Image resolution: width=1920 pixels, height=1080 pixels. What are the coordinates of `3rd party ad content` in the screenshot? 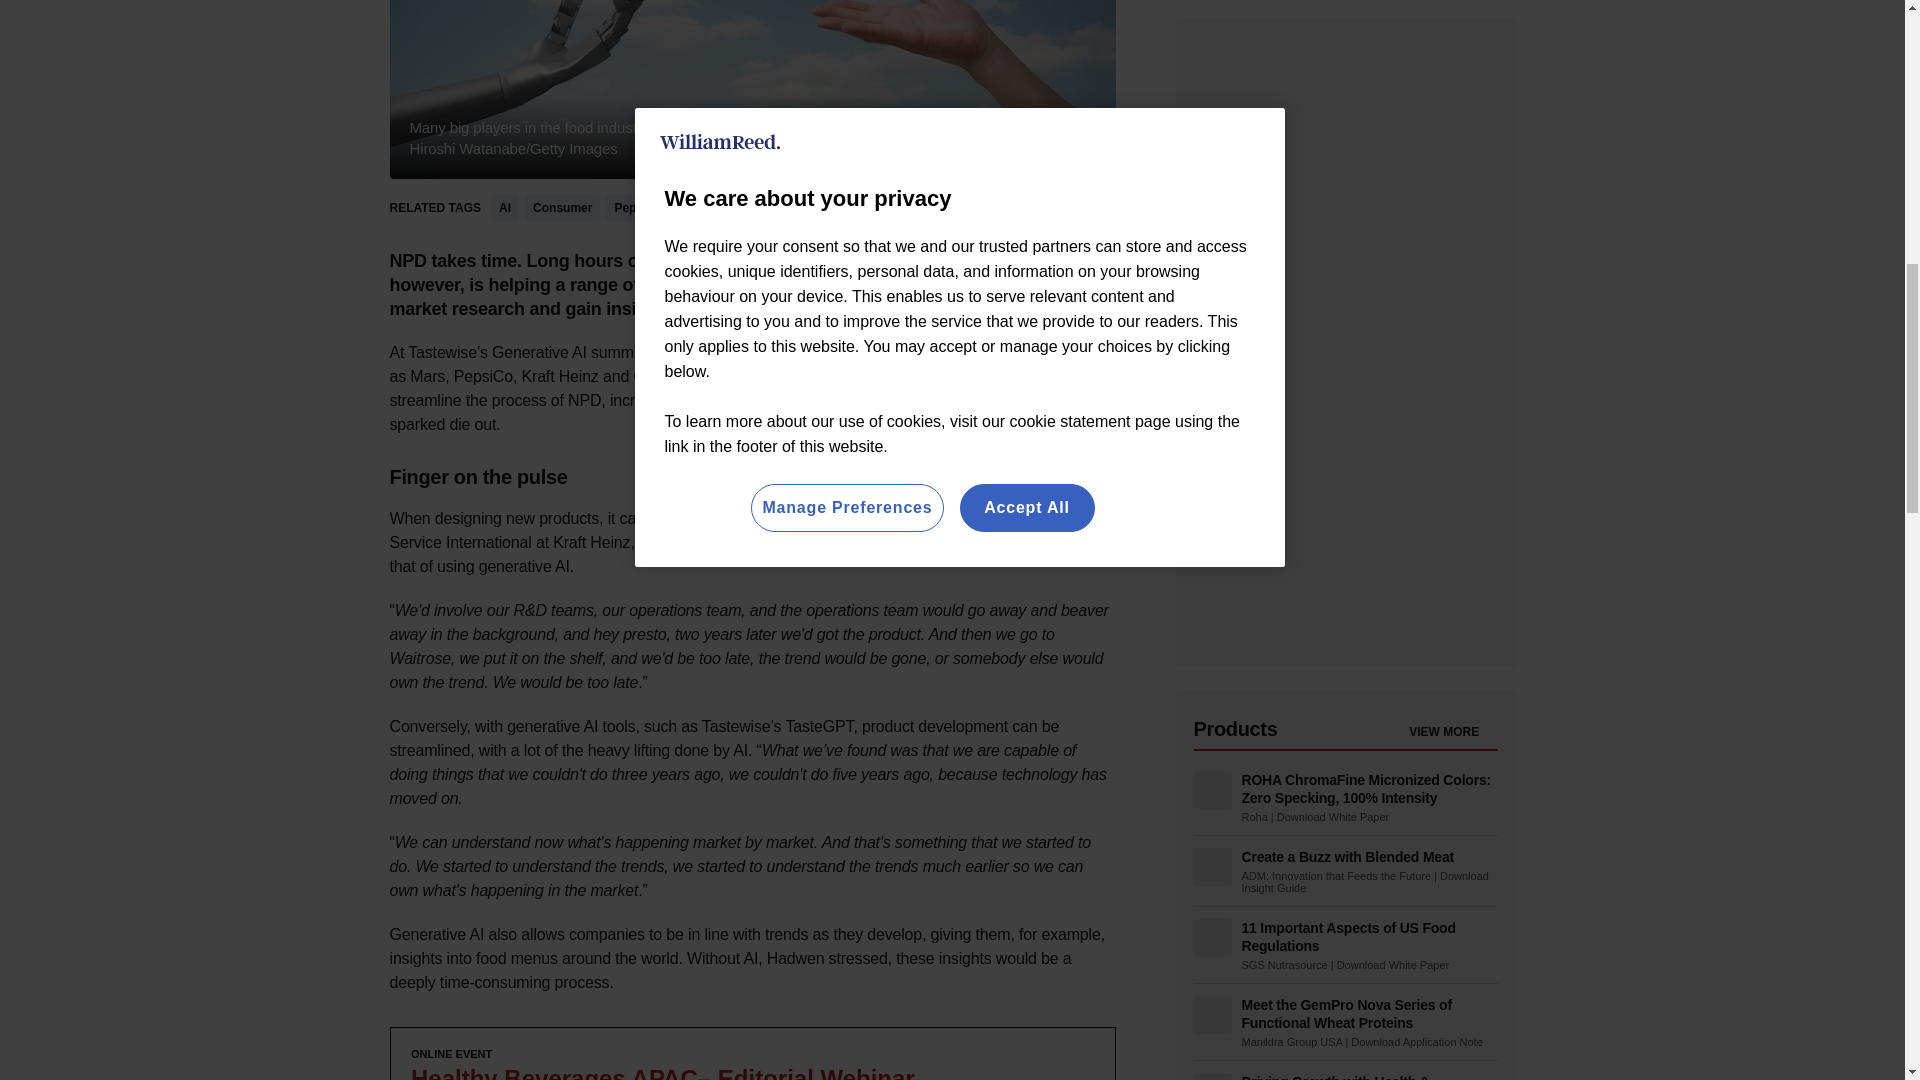 It's located at (752, 1054).